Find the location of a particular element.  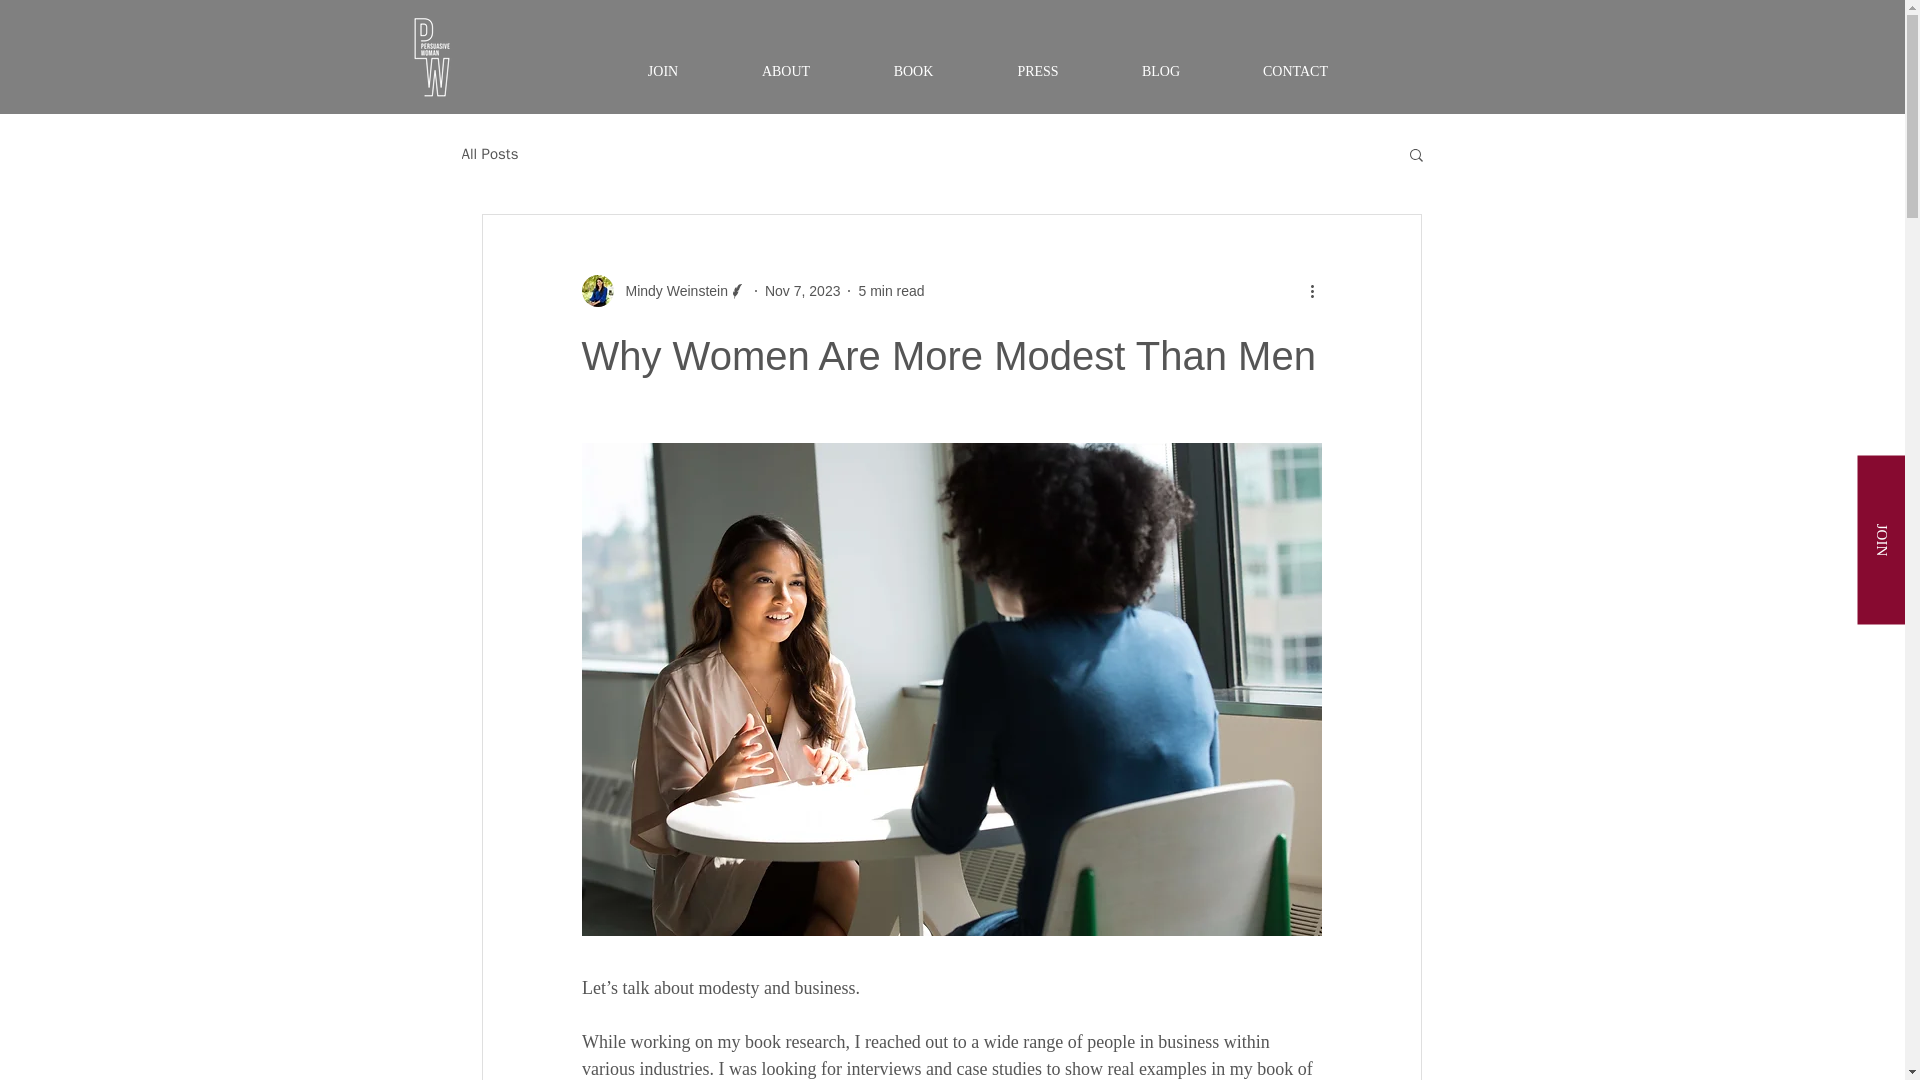

BOOK is located at coordinates (914, 70).